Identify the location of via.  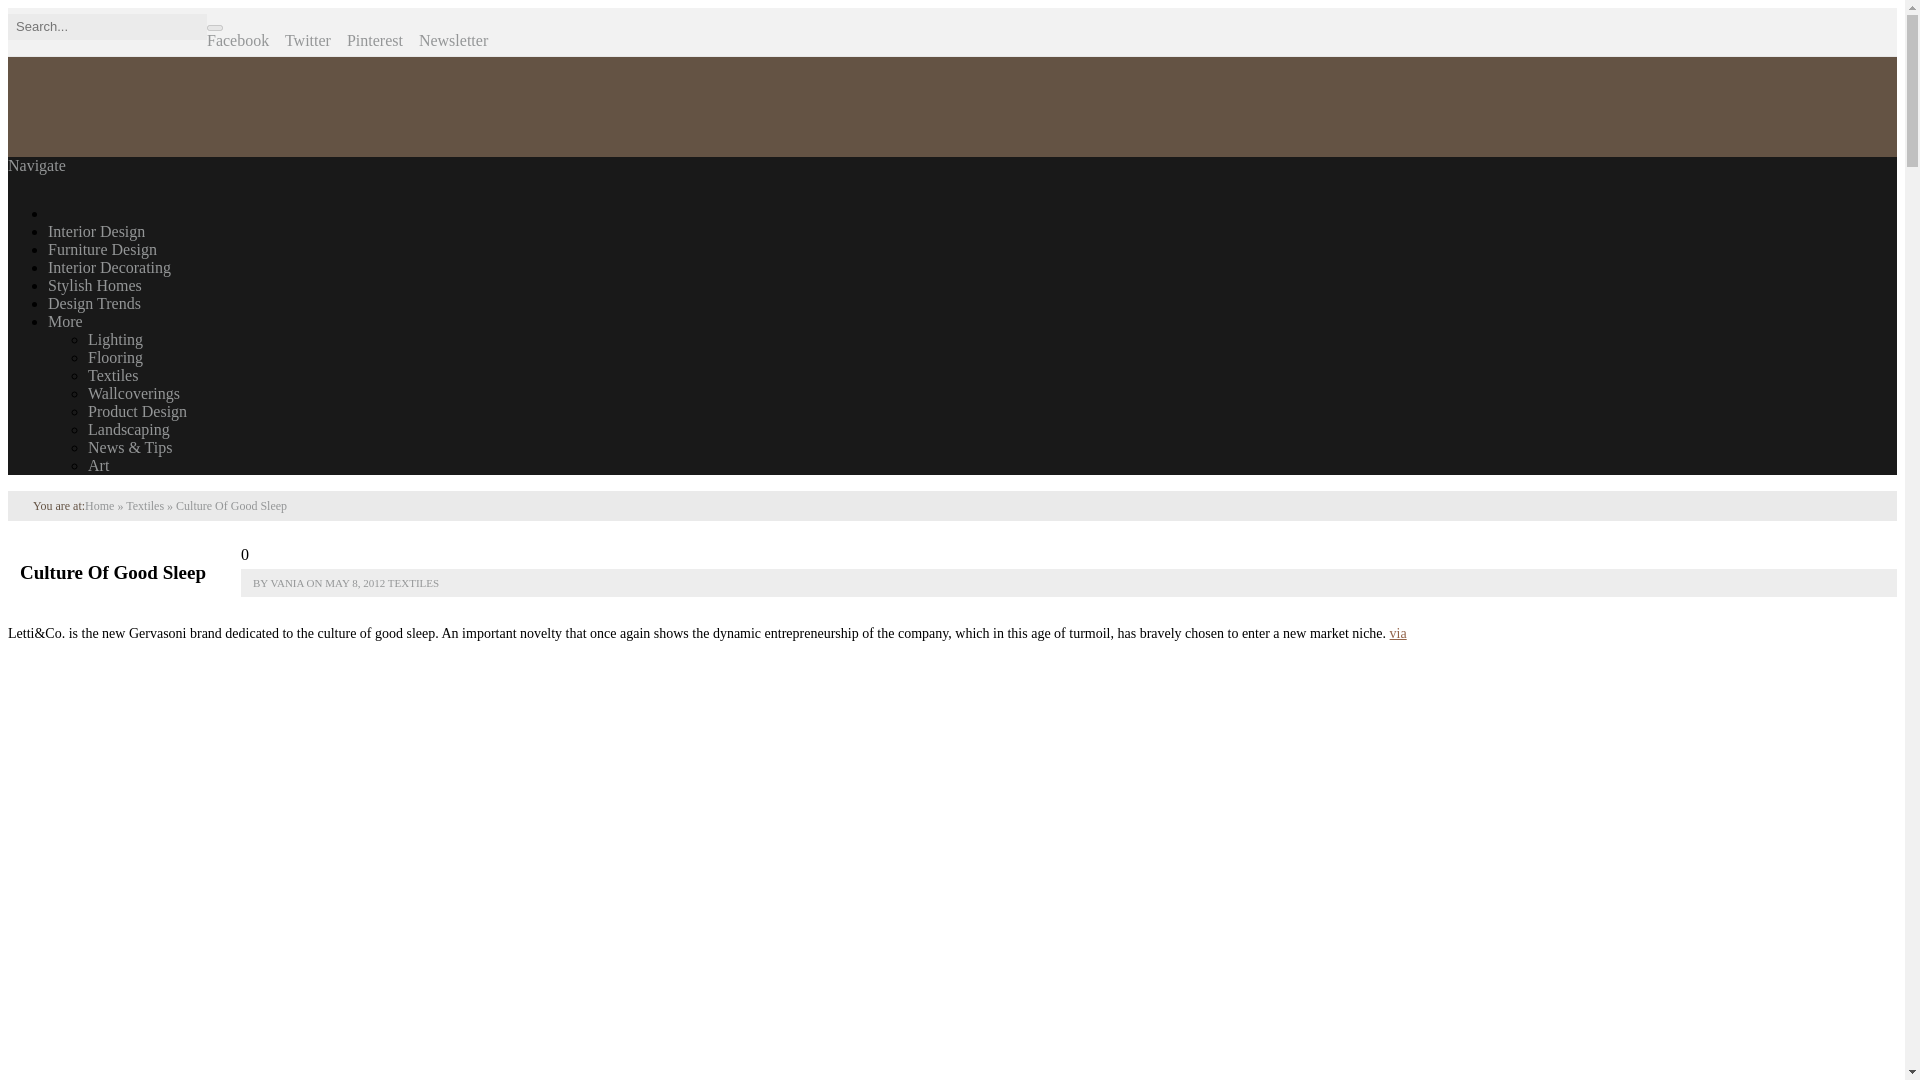
(1398, 634).